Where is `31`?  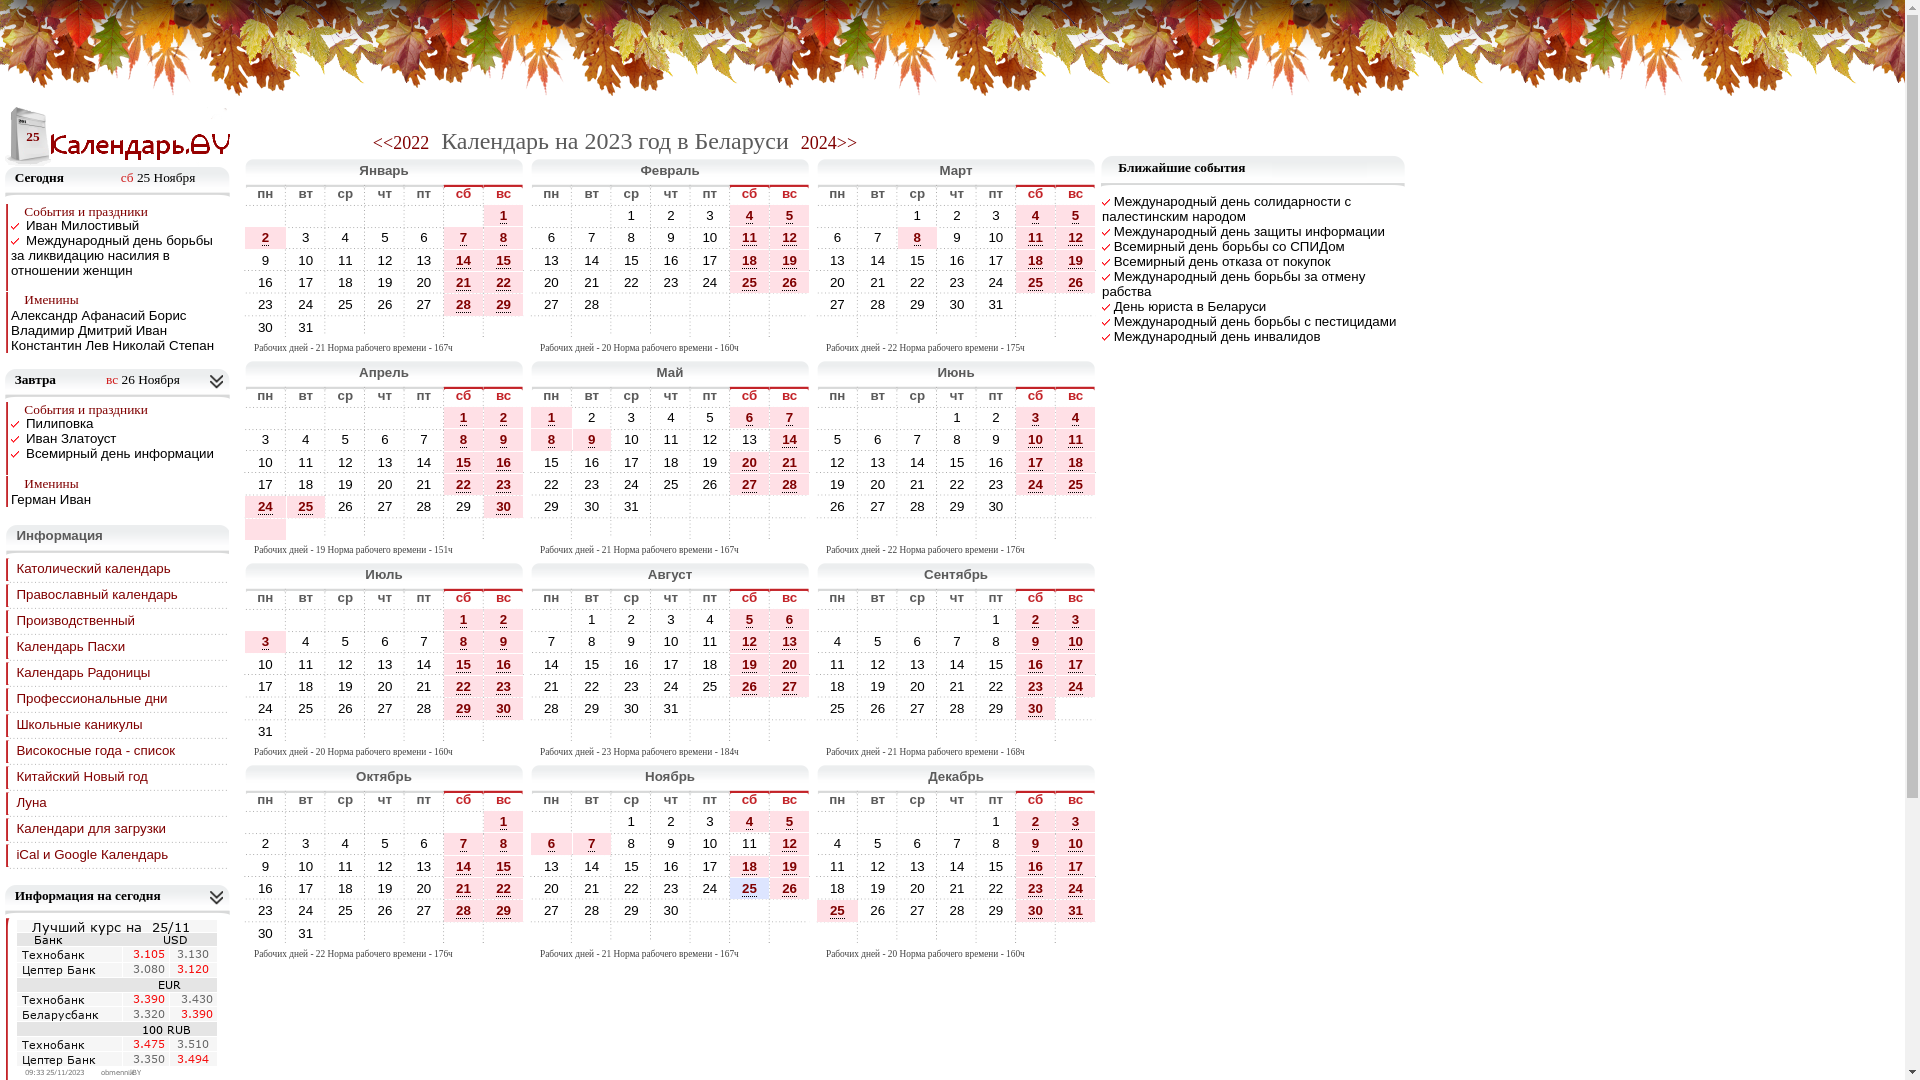
31 is located at coordinates (306, 328).